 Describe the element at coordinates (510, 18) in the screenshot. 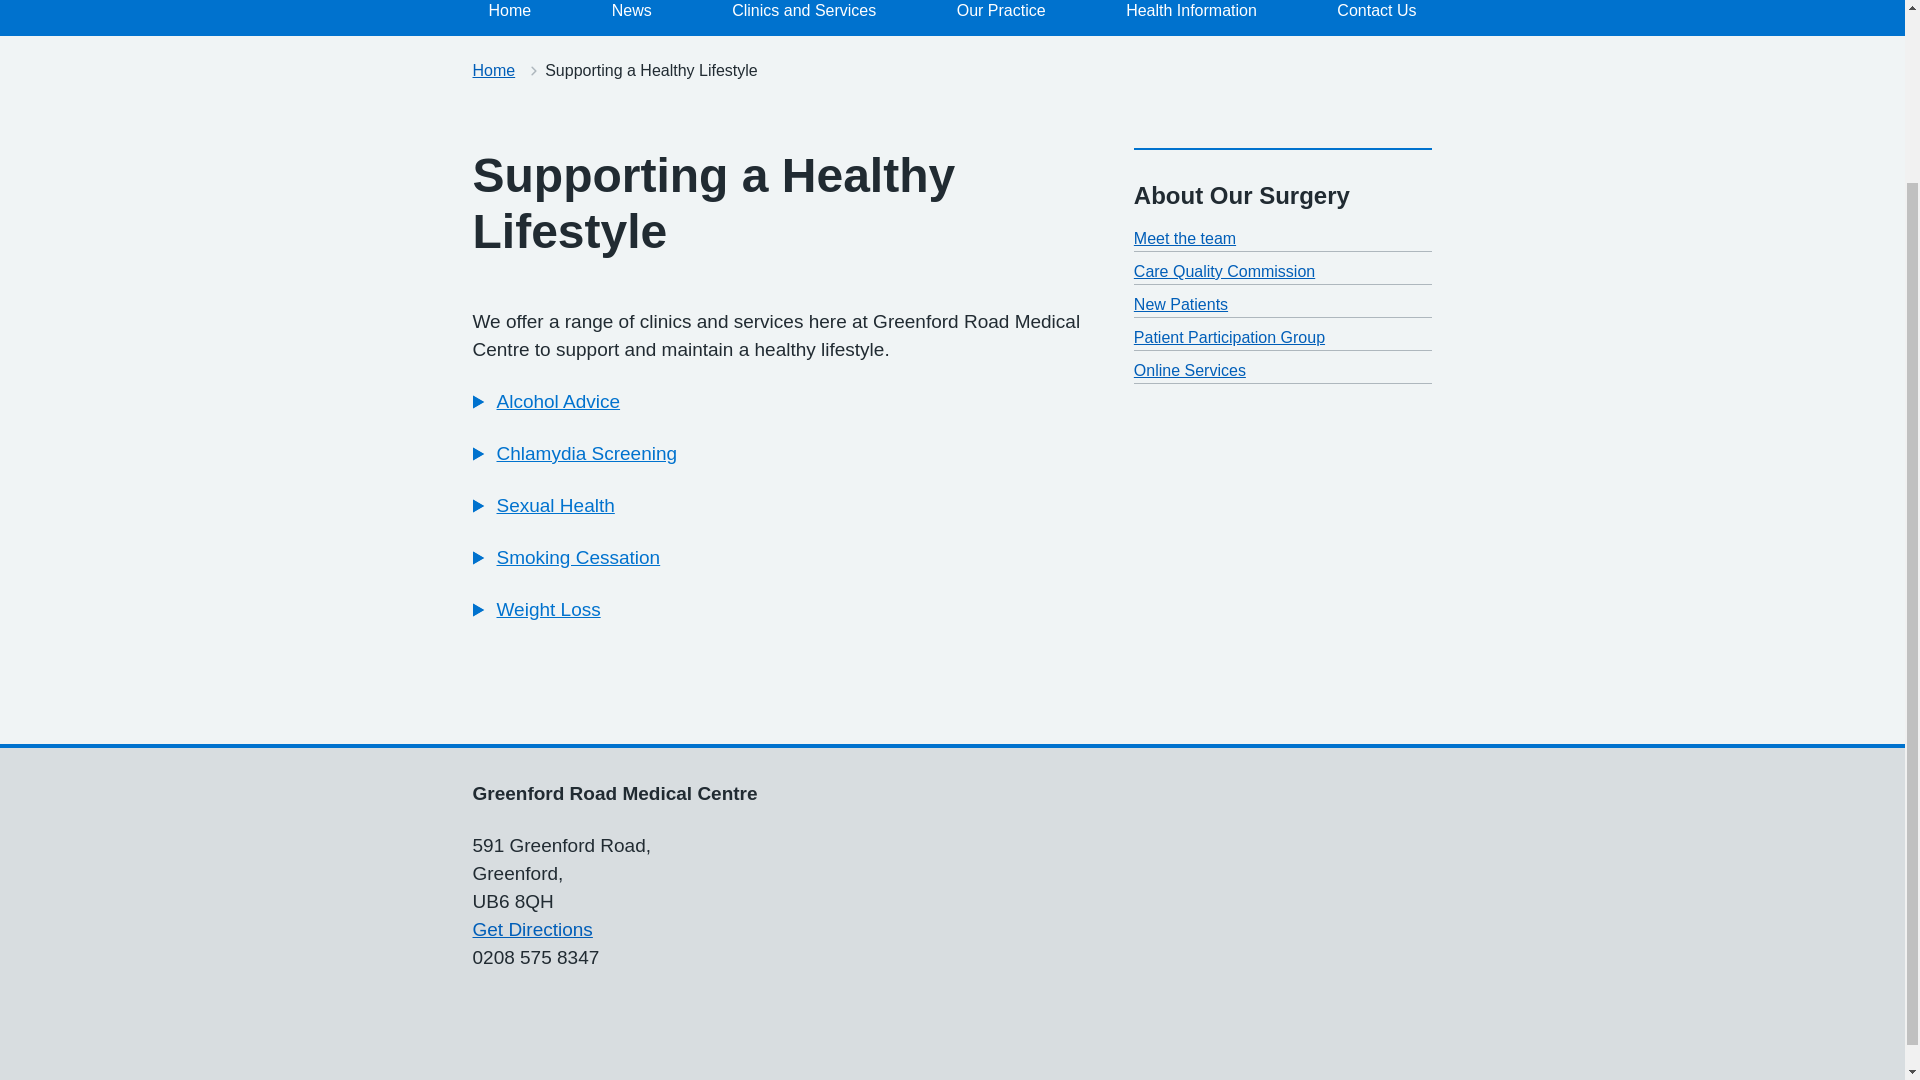

I see `Home` at that location.